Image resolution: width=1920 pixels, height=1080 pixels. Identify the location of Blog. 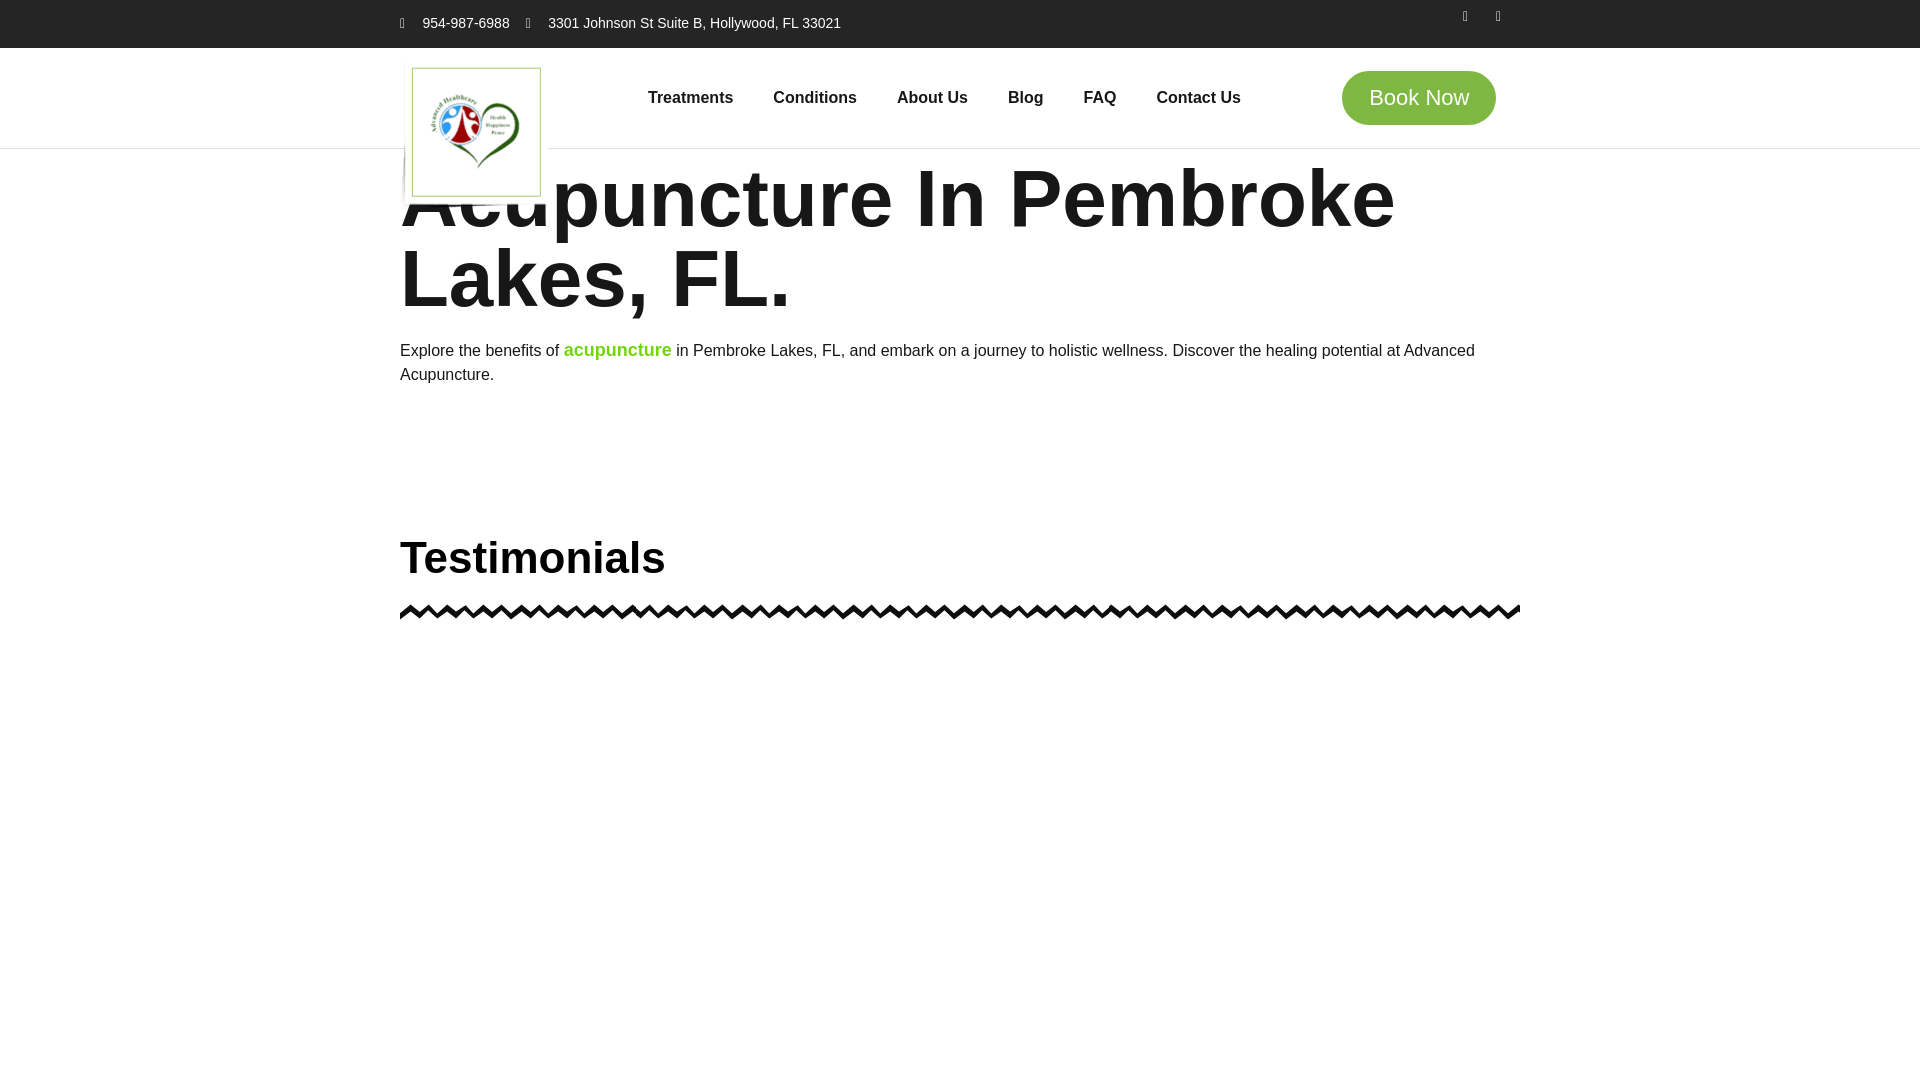
(1026, 97).